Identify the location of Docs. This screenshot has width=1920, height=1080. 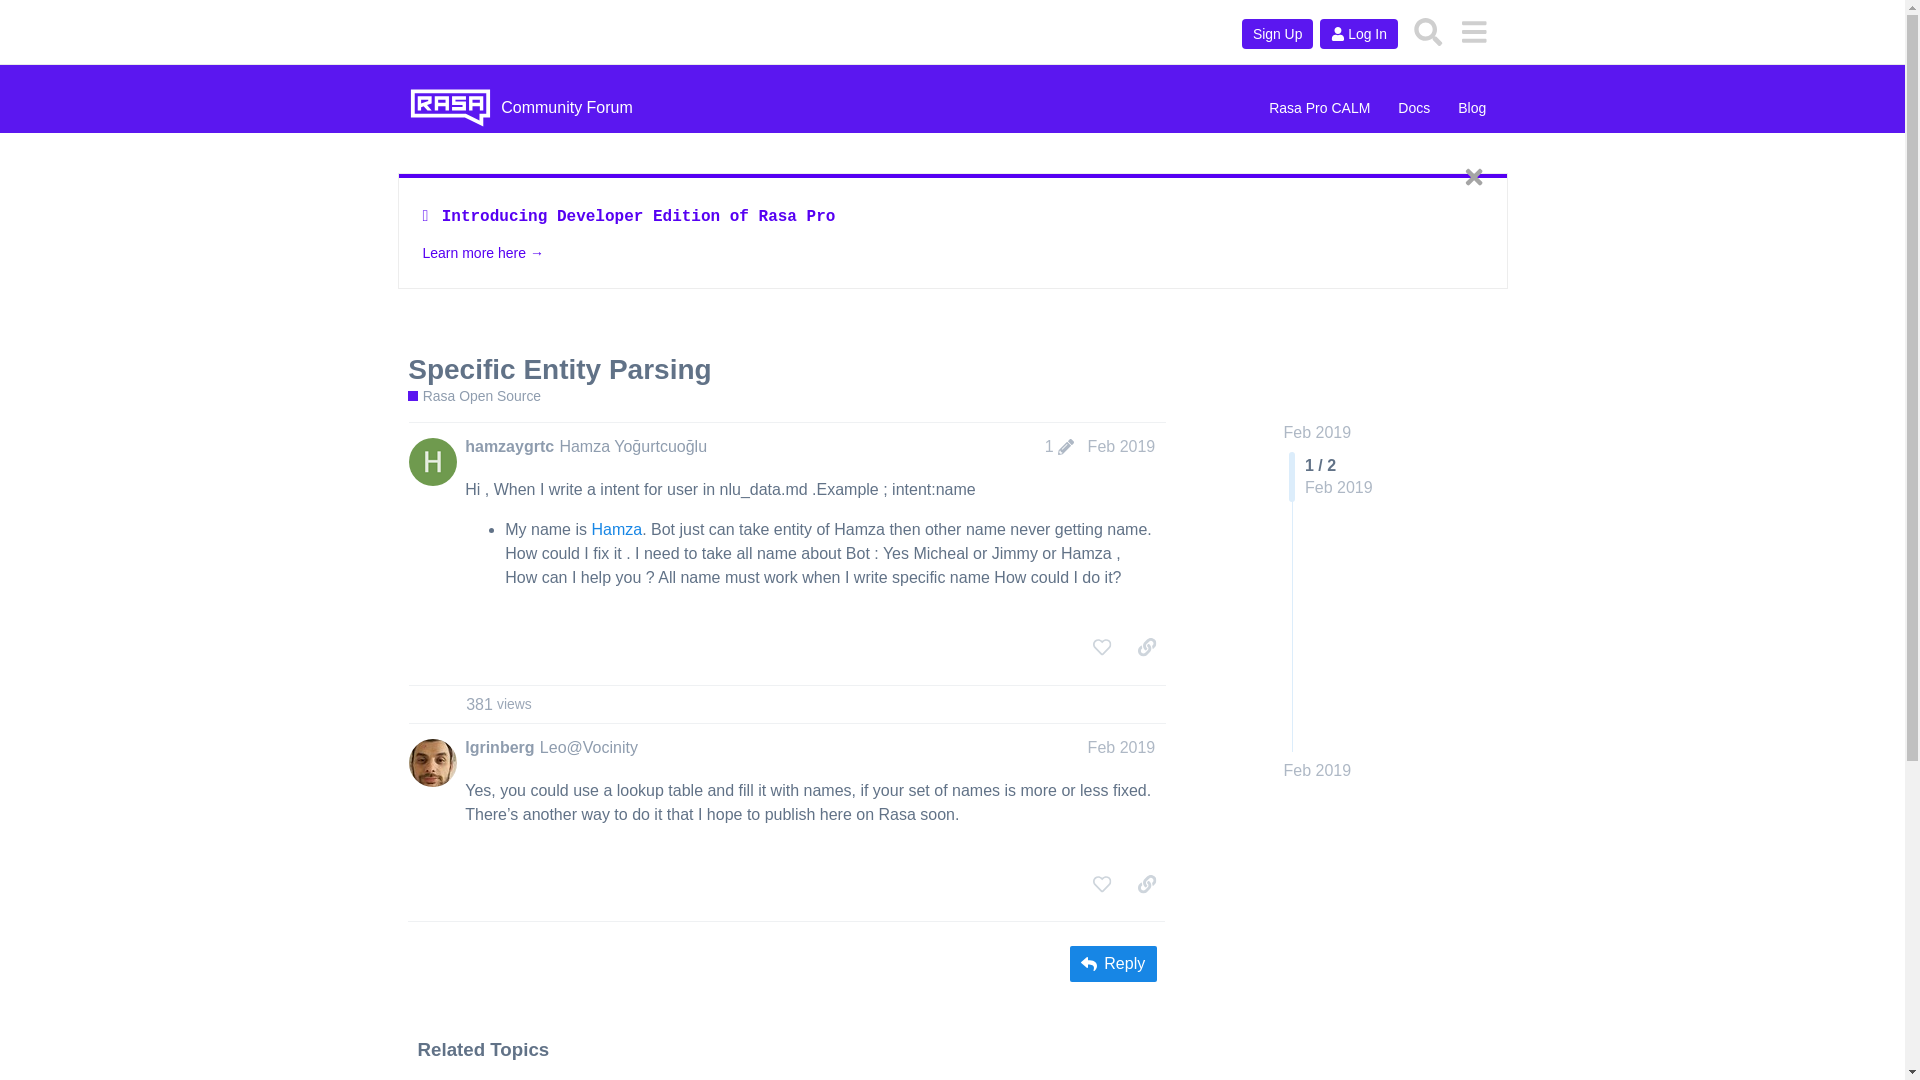
(1428, 31).